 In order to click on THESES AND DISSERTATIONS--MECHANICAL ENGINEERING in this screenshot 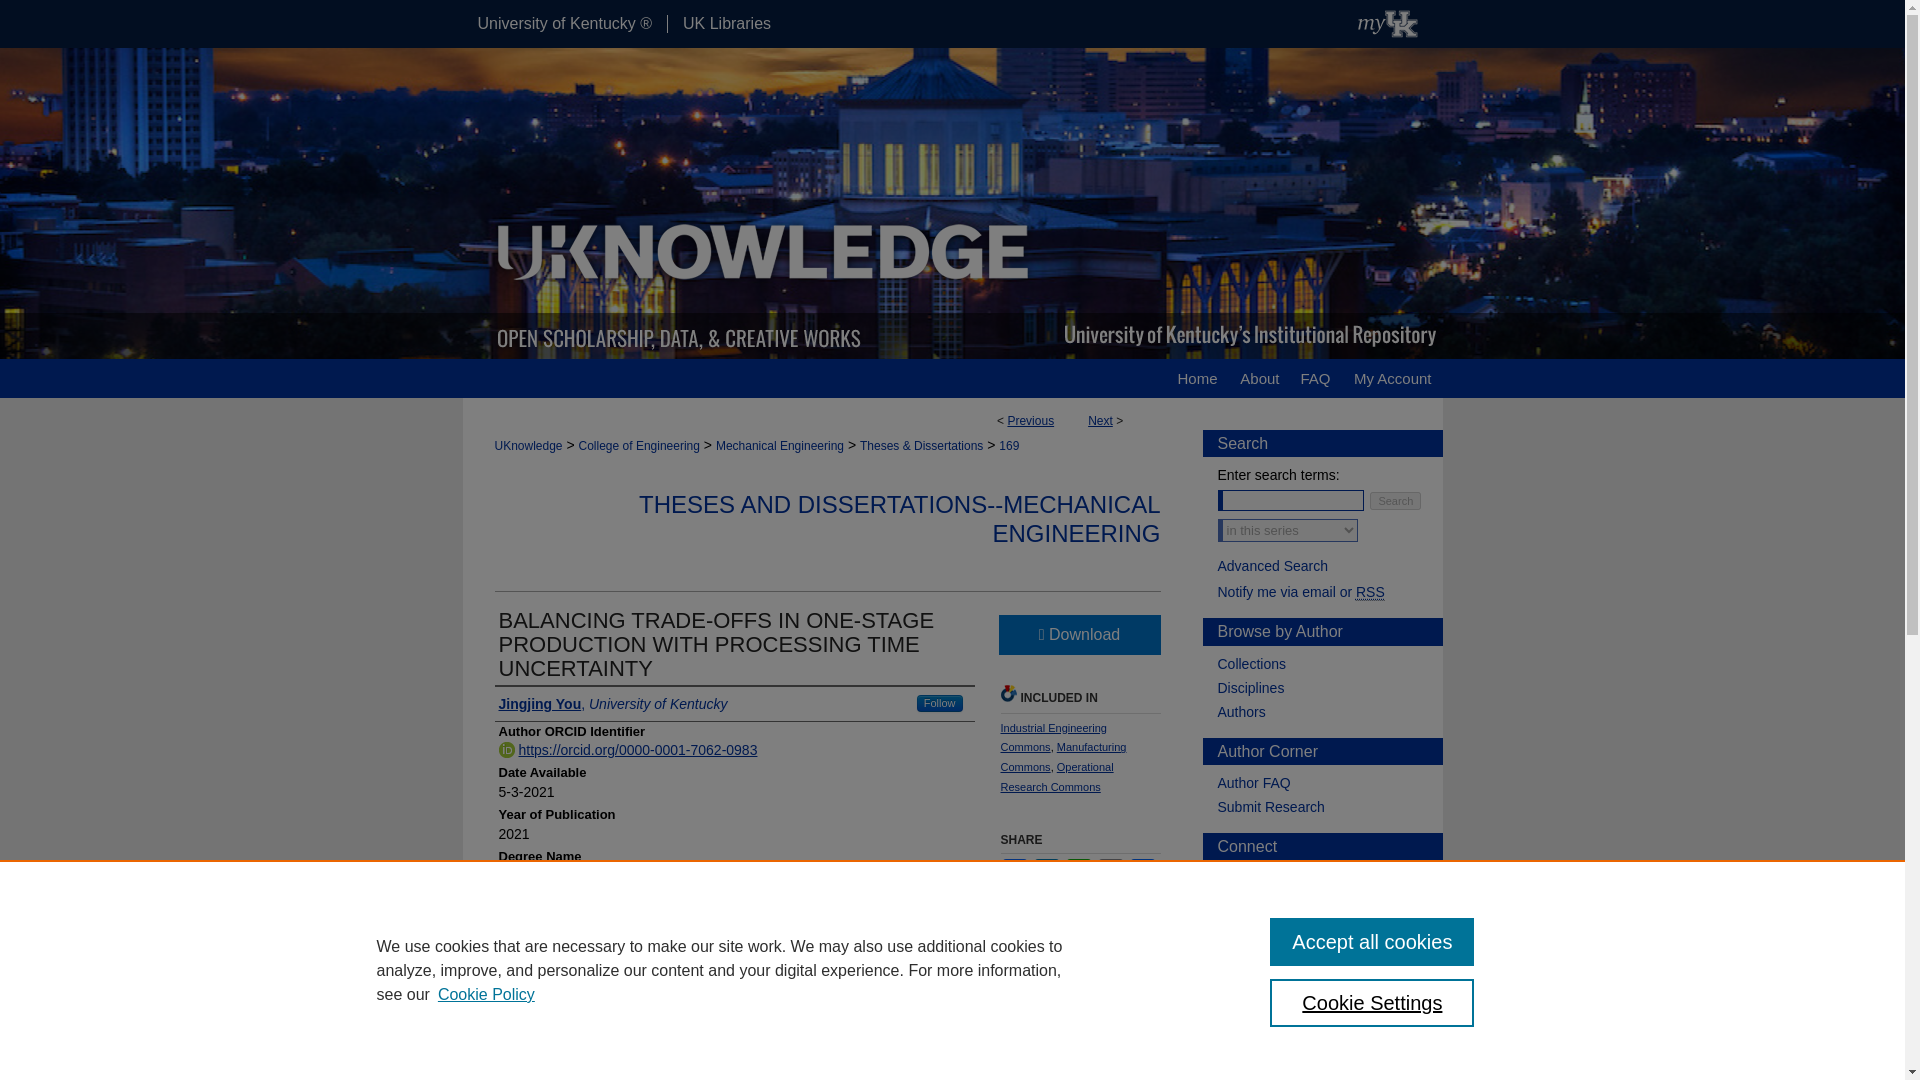, I will do `click(899, 518)`.